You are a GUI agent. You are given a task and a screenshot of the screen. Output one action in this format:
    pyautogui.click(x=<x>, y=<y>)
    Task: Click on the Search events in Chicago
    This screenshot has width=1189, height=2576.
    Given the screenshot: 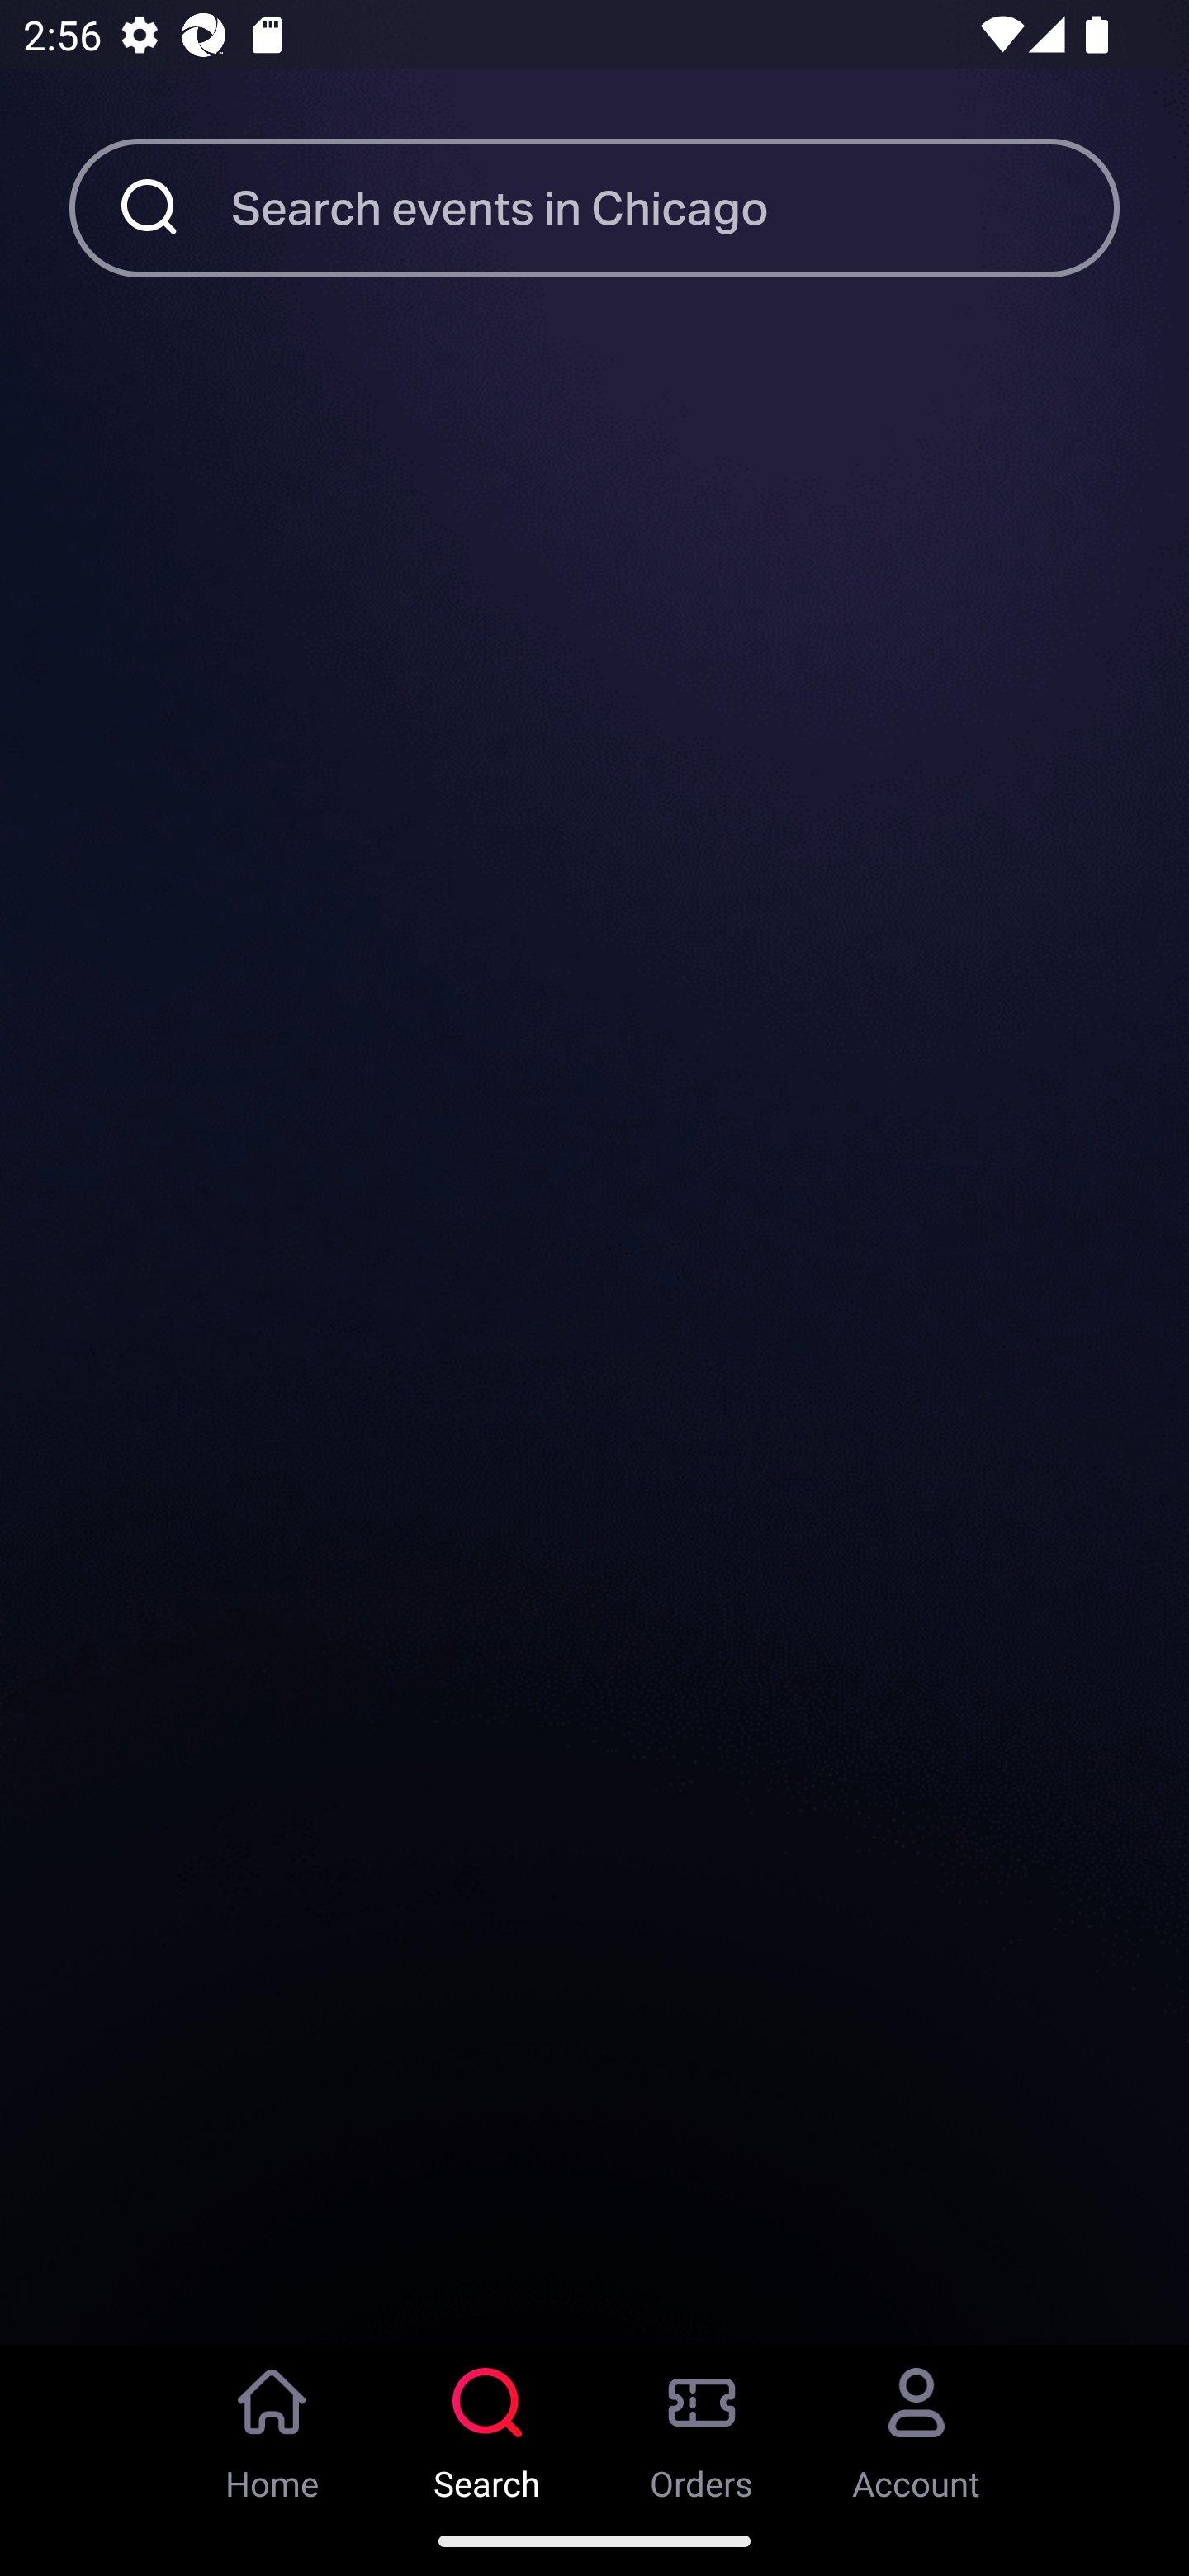 What is the action you would take?
    pyautogui.click(x=675, y=207)
    